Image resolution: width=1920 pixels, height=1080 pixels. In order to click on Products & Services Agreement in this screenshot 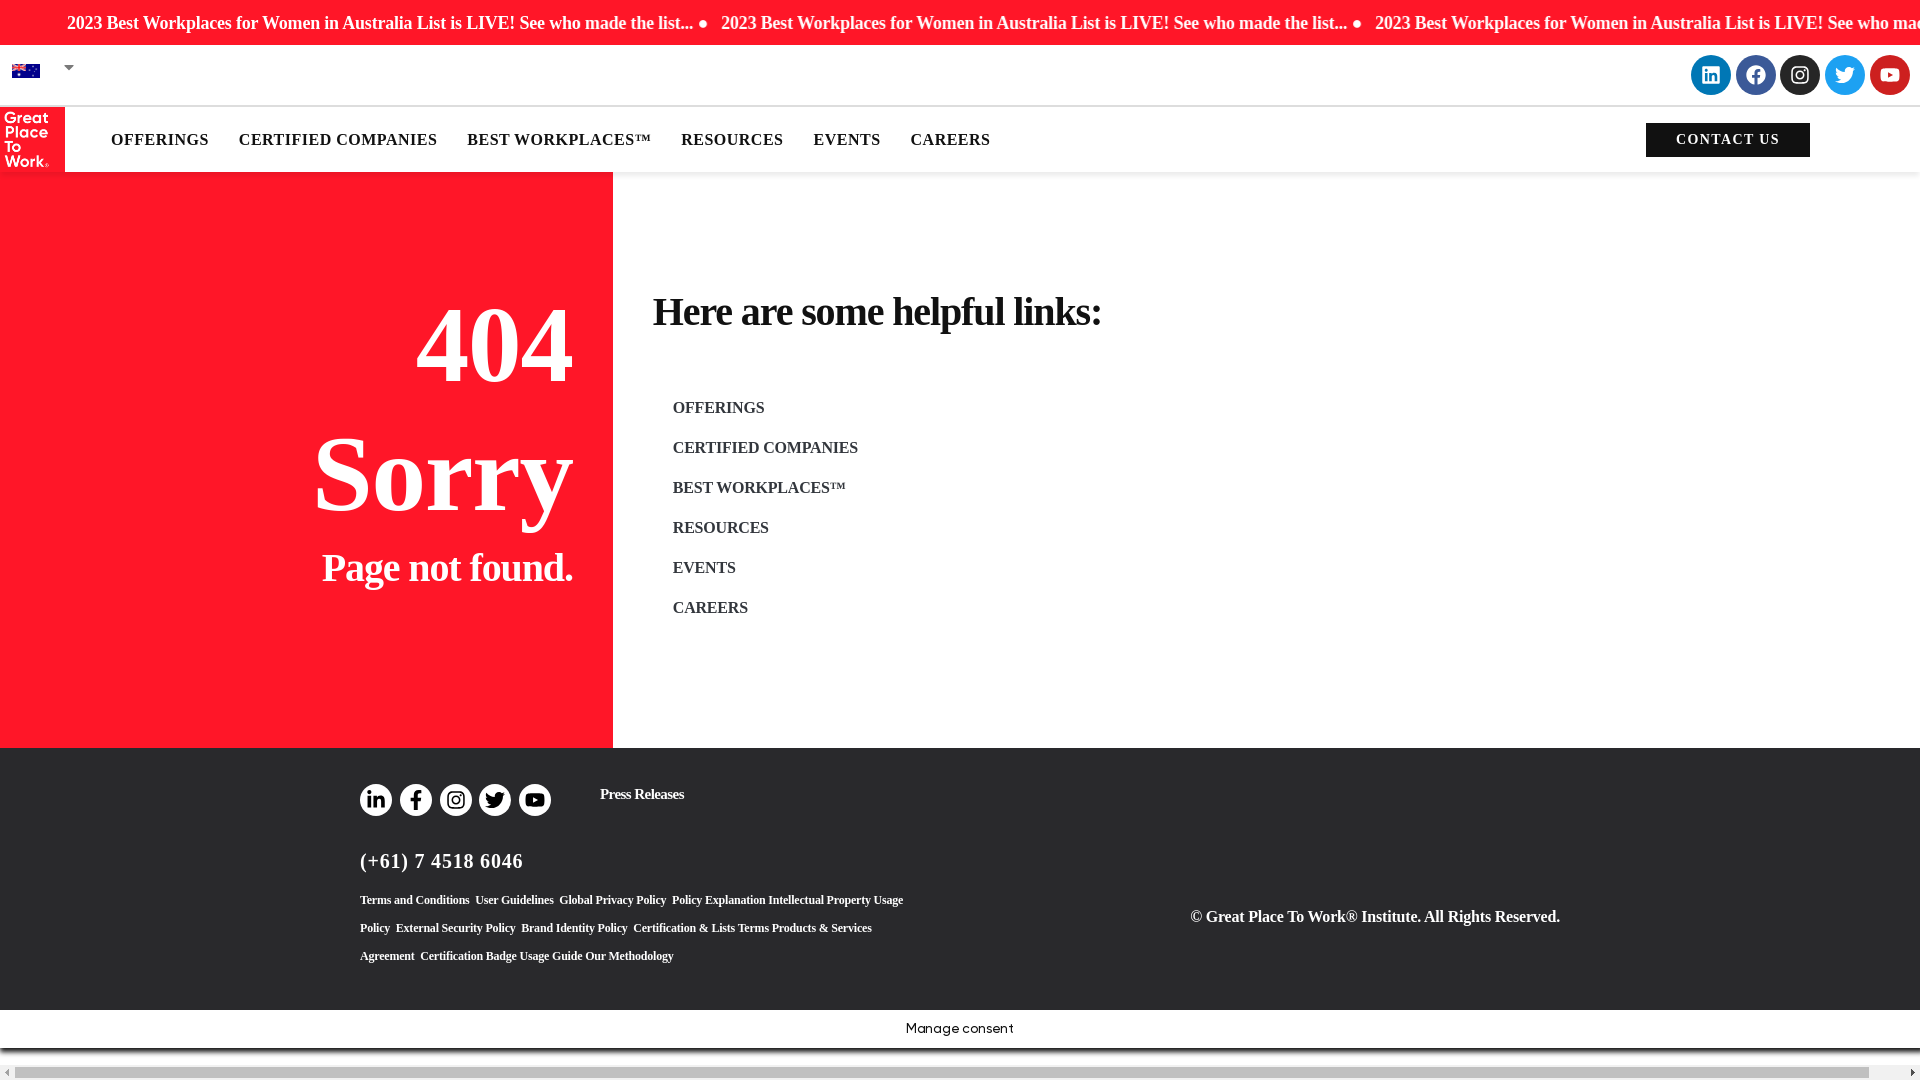, I will do `click(616, 942)`.